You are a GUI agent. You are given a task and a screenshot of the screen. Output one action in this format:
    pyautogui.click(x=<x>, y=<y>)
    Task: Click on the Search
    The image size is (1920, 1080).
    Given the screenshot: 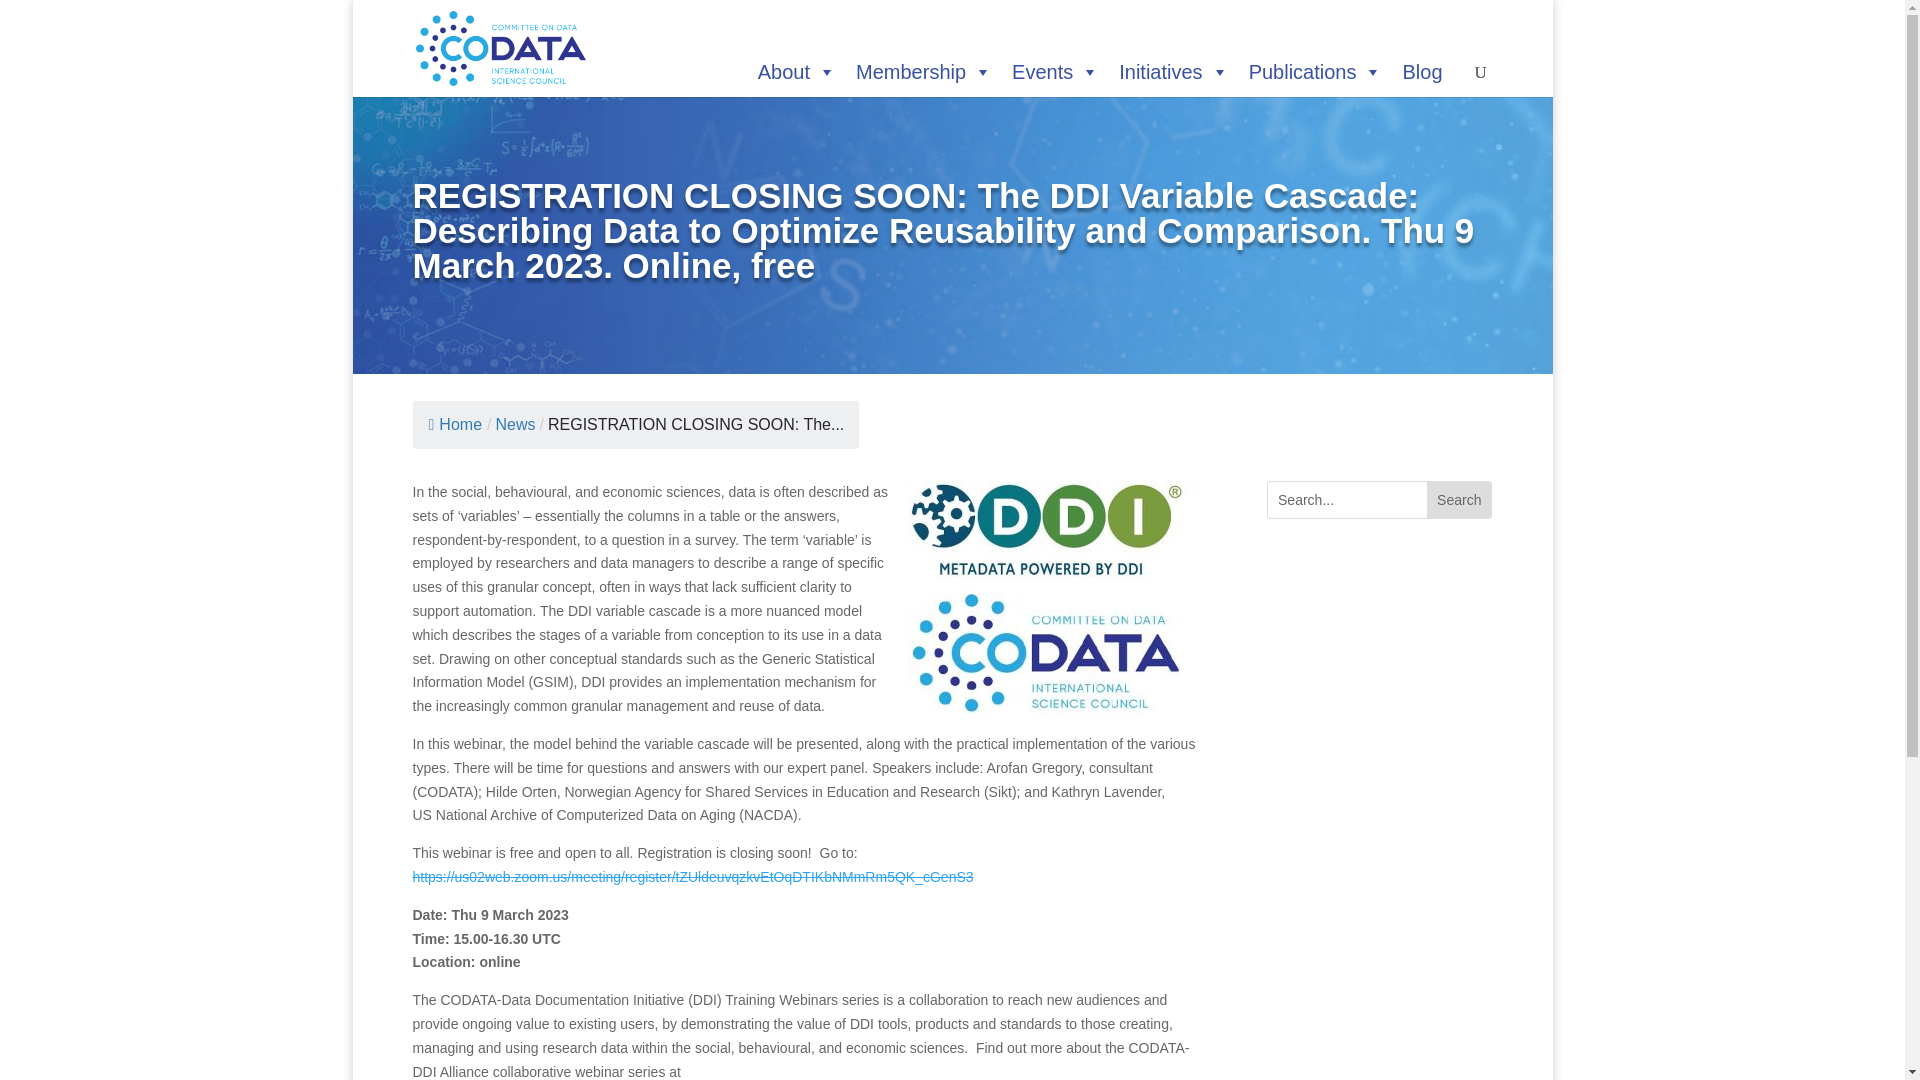 What is the action you would take?
    pyautogui.click(x=1458, y=500)
    